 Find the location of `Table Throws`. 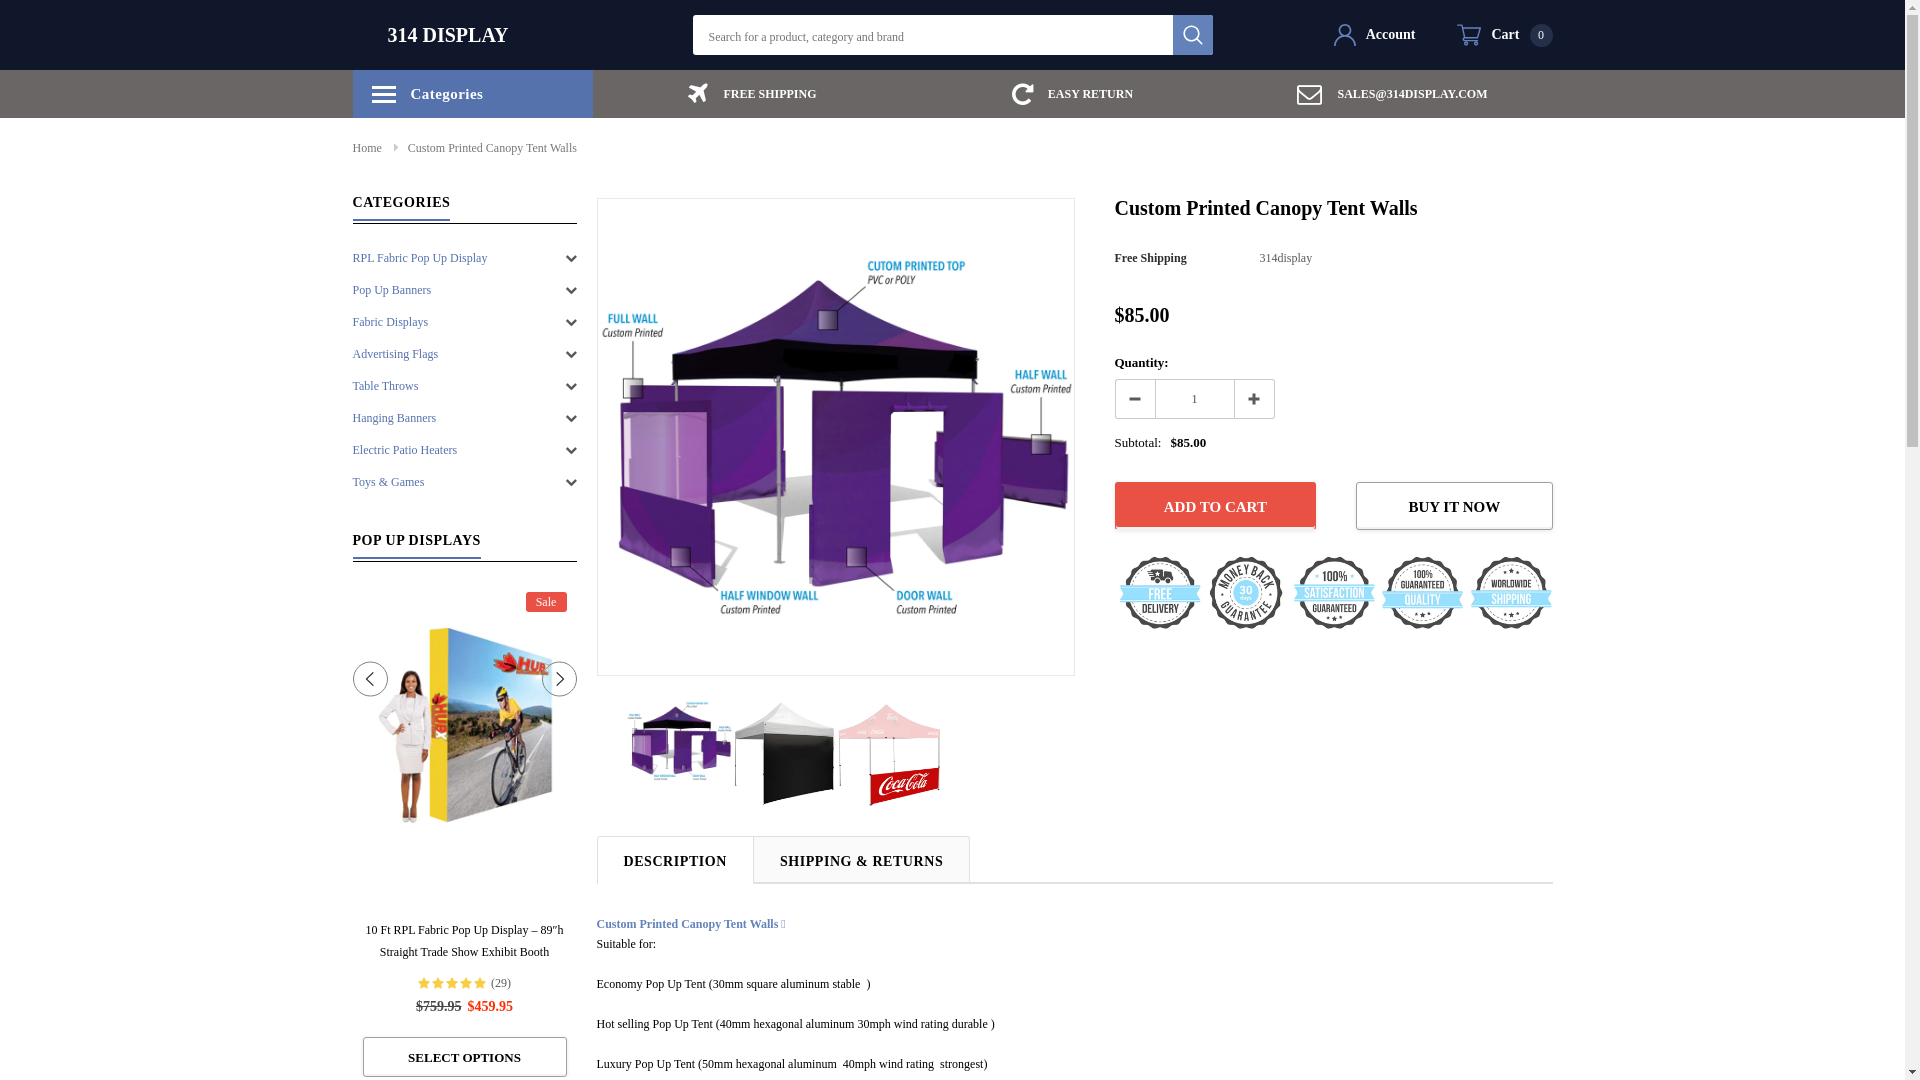

Table Throws is located at coordinates (385, 386).